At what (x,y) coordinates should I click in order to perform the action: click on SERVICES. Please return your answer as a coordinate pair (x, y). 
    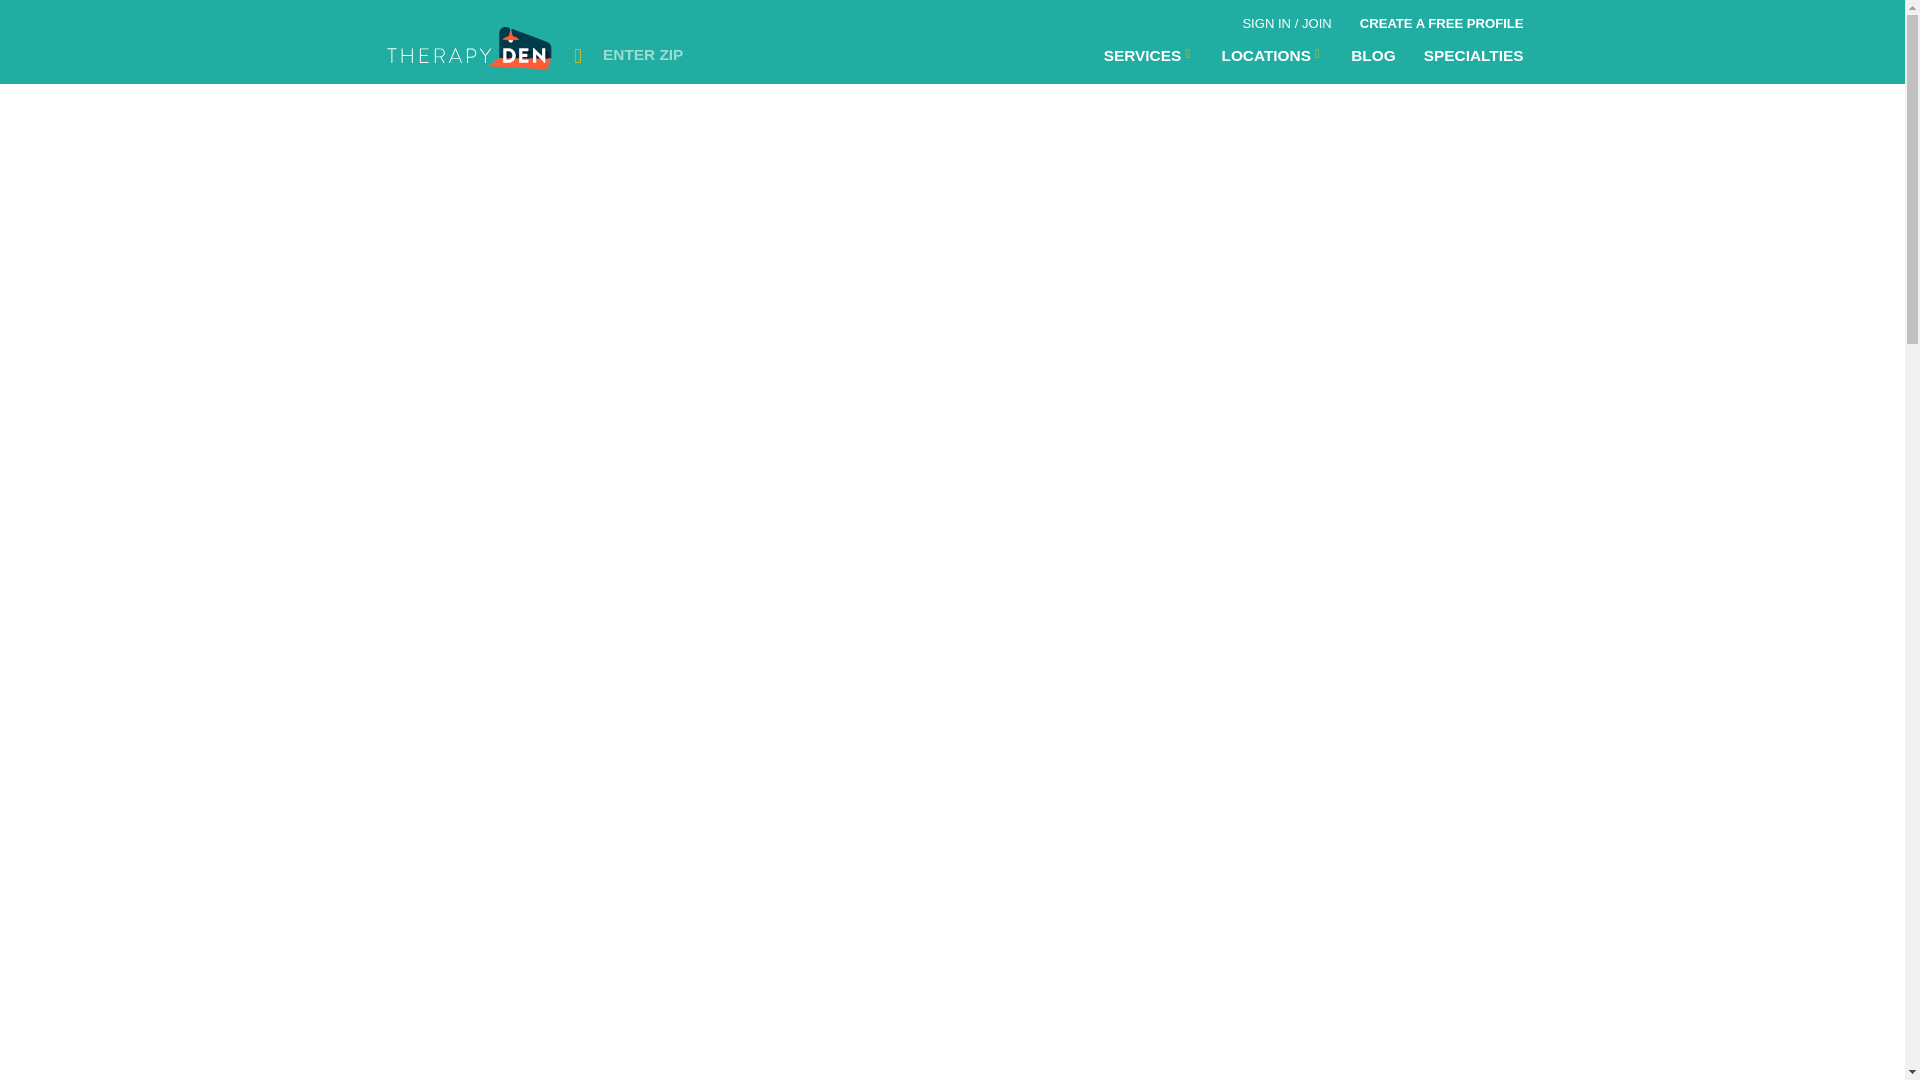
    Looking at the image, I should click on (1148, 55).